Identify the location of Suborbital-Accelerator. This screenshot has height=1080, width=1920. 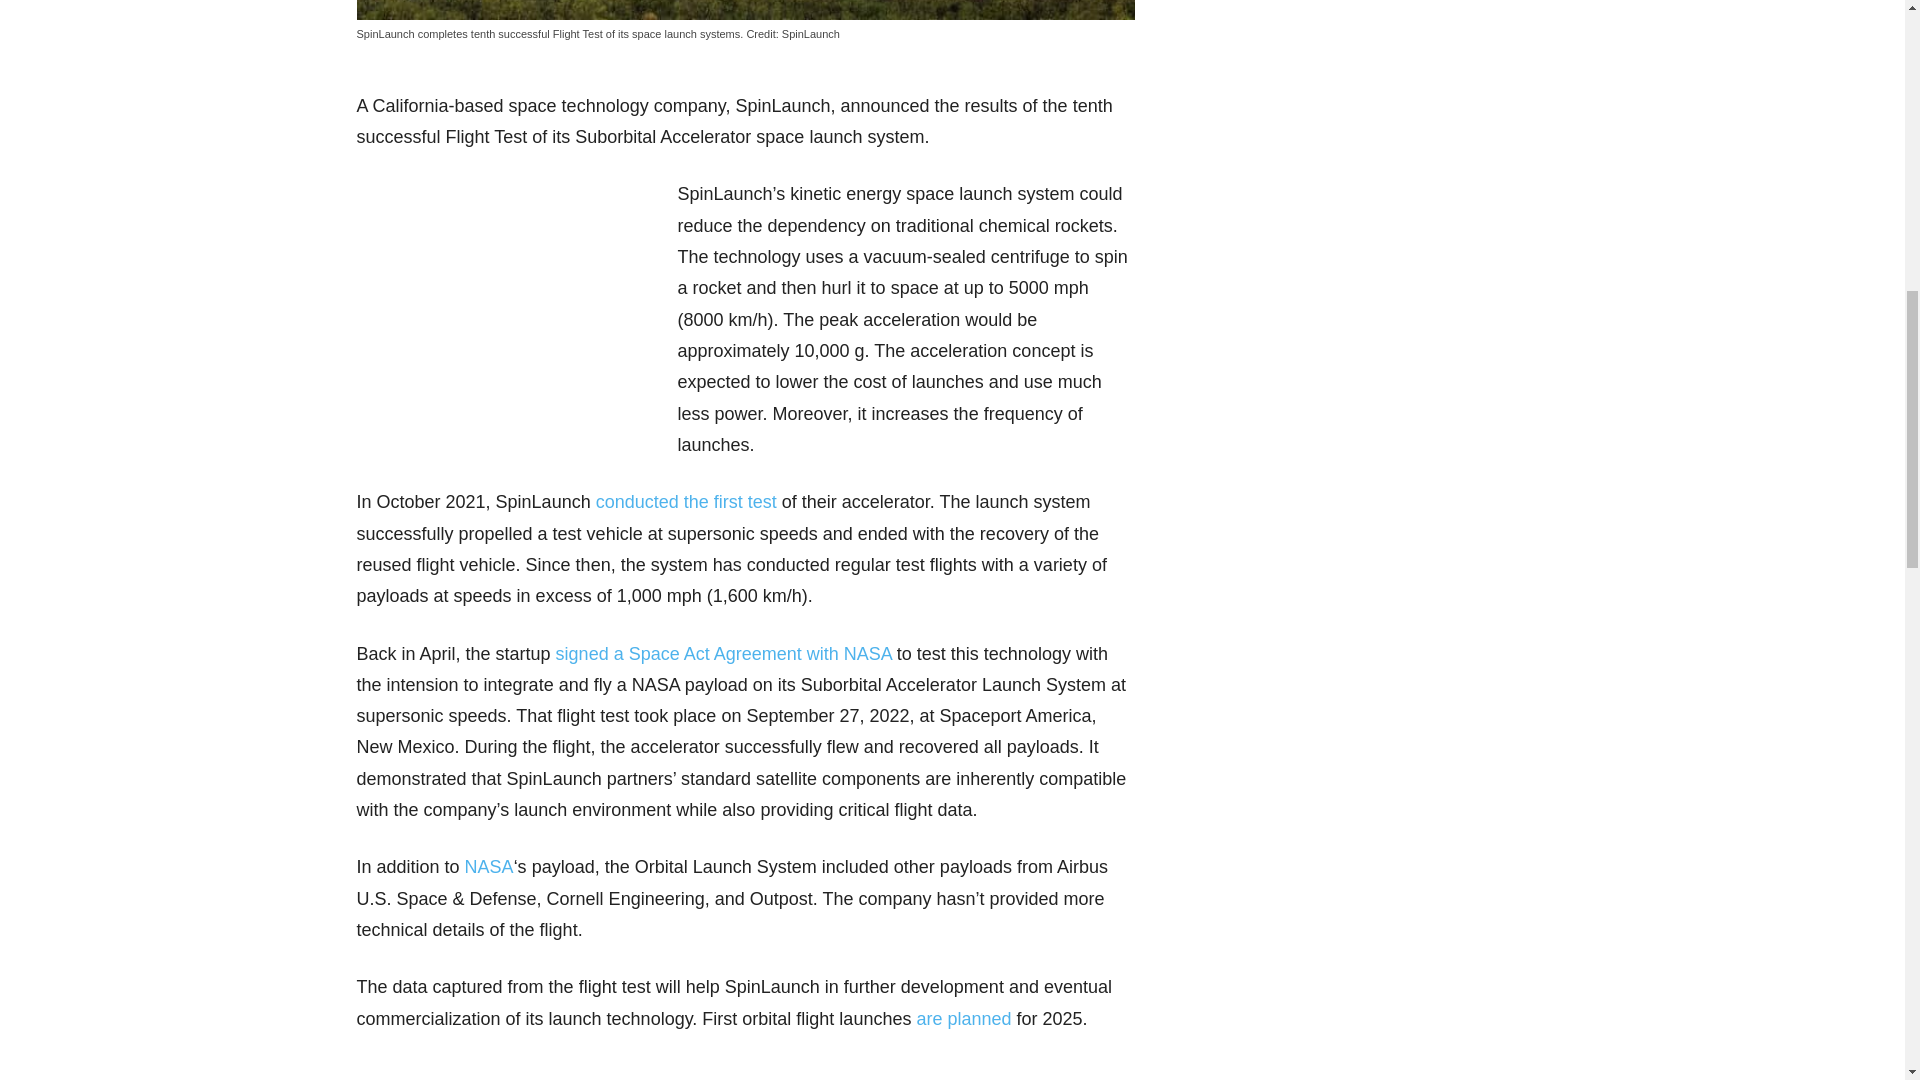
(744, 10).